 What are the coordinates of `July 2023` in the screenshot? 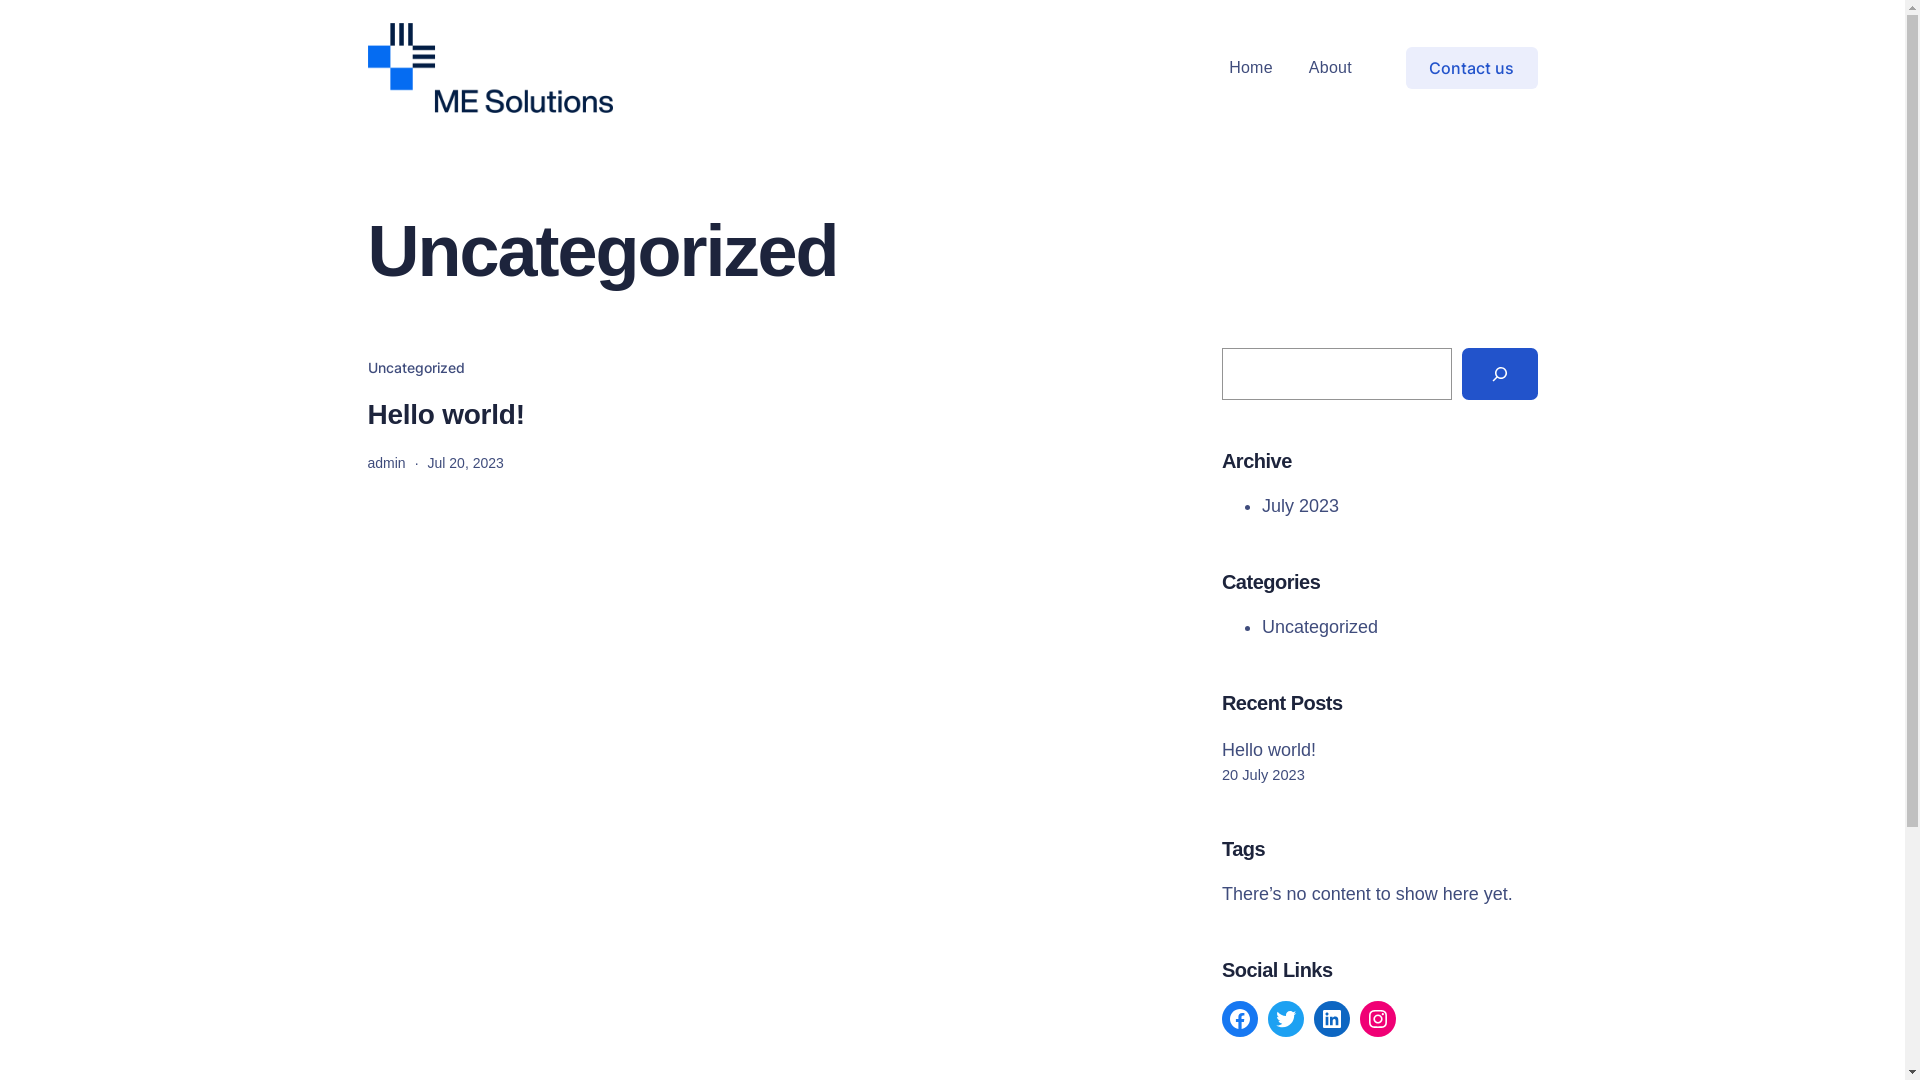 It's located at (1300, 506).